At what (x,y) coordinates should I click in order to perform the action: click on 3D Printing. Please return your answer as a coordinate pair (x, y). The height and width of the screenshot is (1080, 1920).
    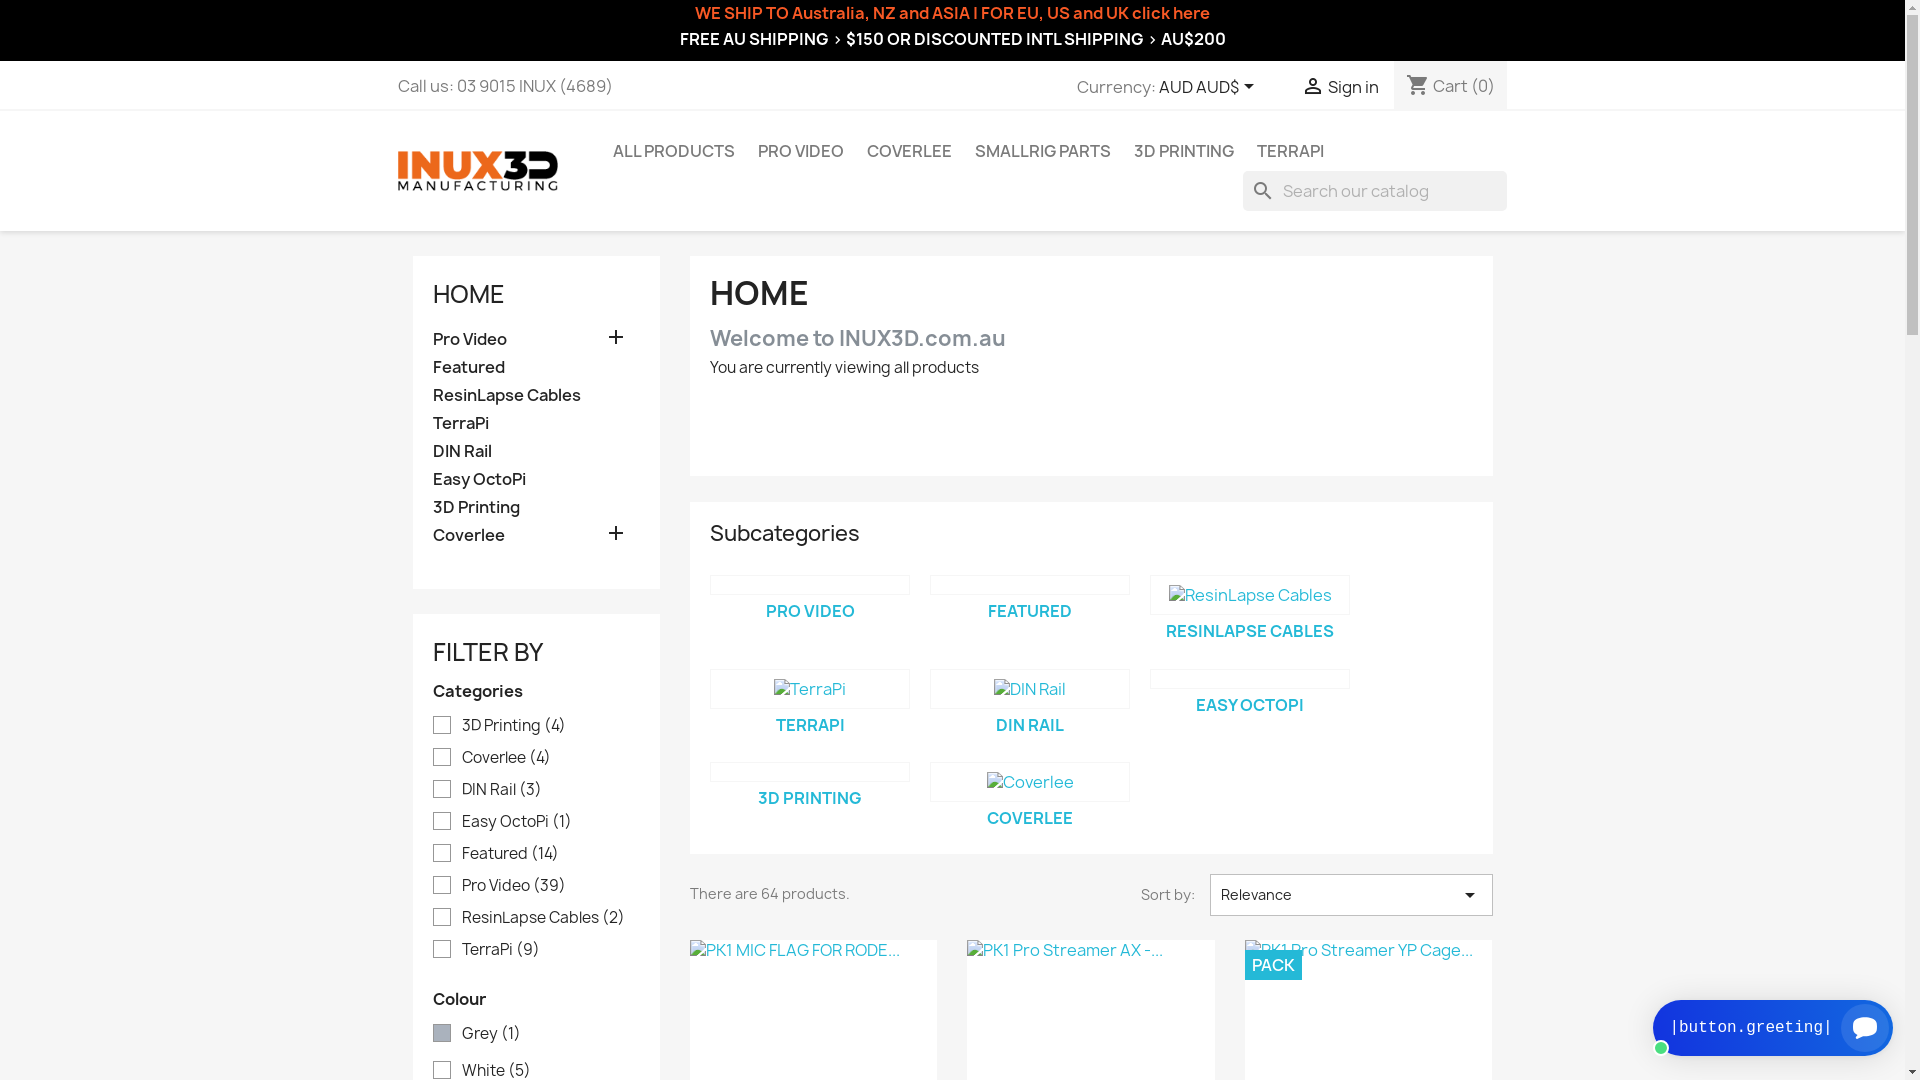
    Looking at the image, I should click on (536, 508).